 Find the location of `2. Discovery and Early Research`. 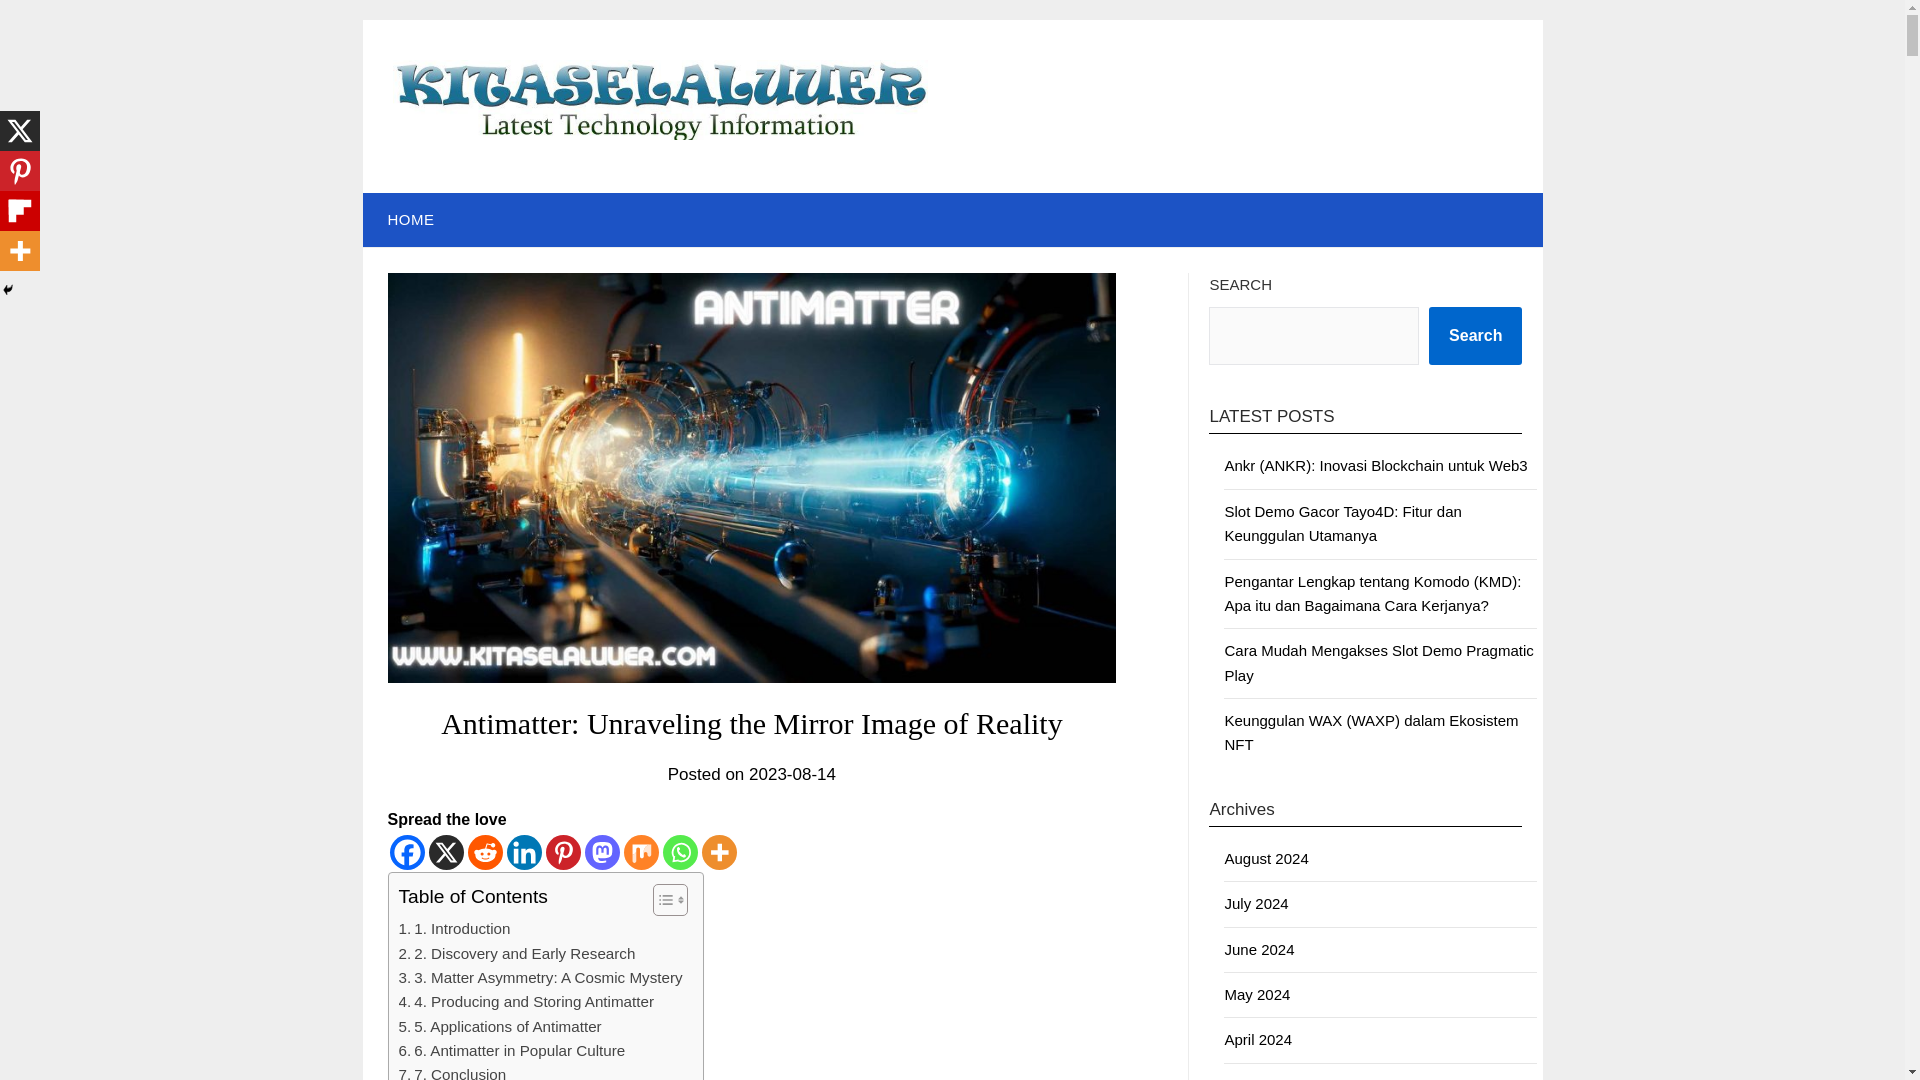

2. Discovery and Early Research is located at coordinates (516, 953).